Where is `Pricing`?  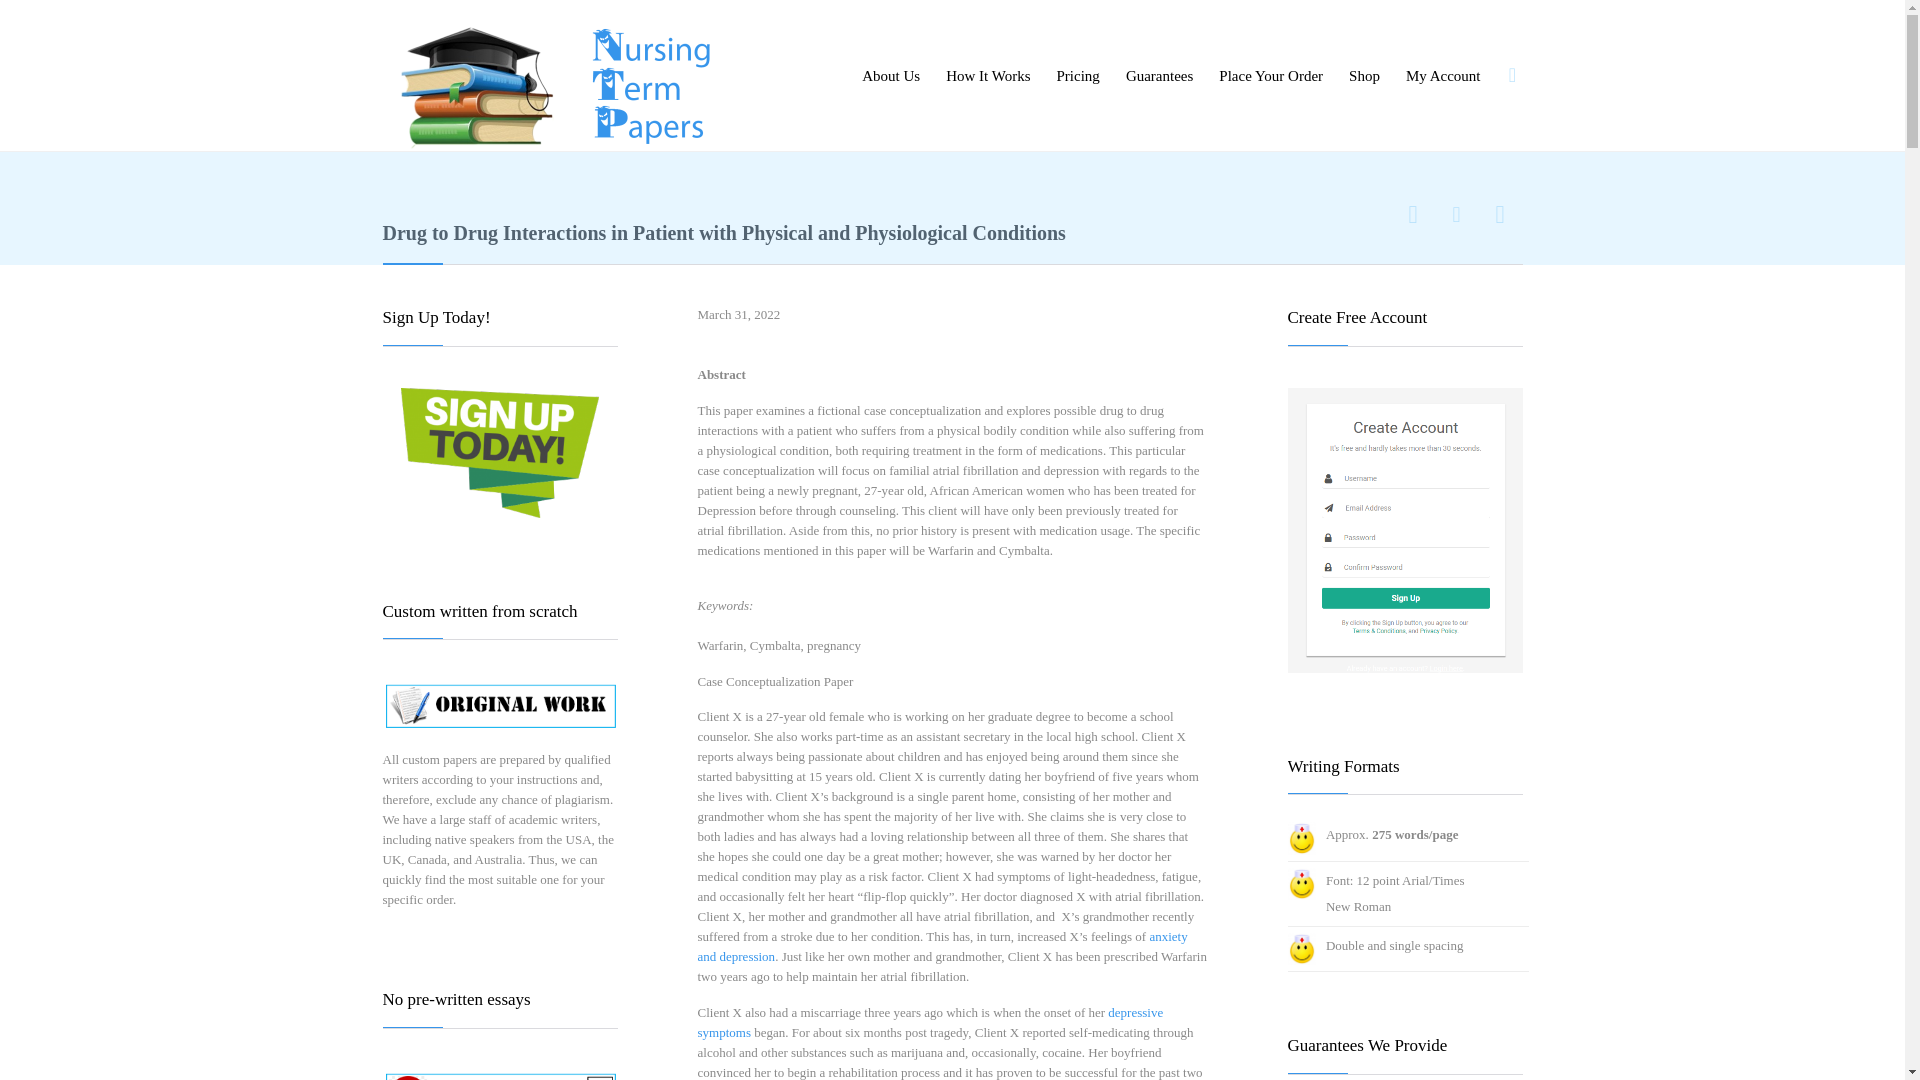
Pricing is located at coordinates (1078, 76).